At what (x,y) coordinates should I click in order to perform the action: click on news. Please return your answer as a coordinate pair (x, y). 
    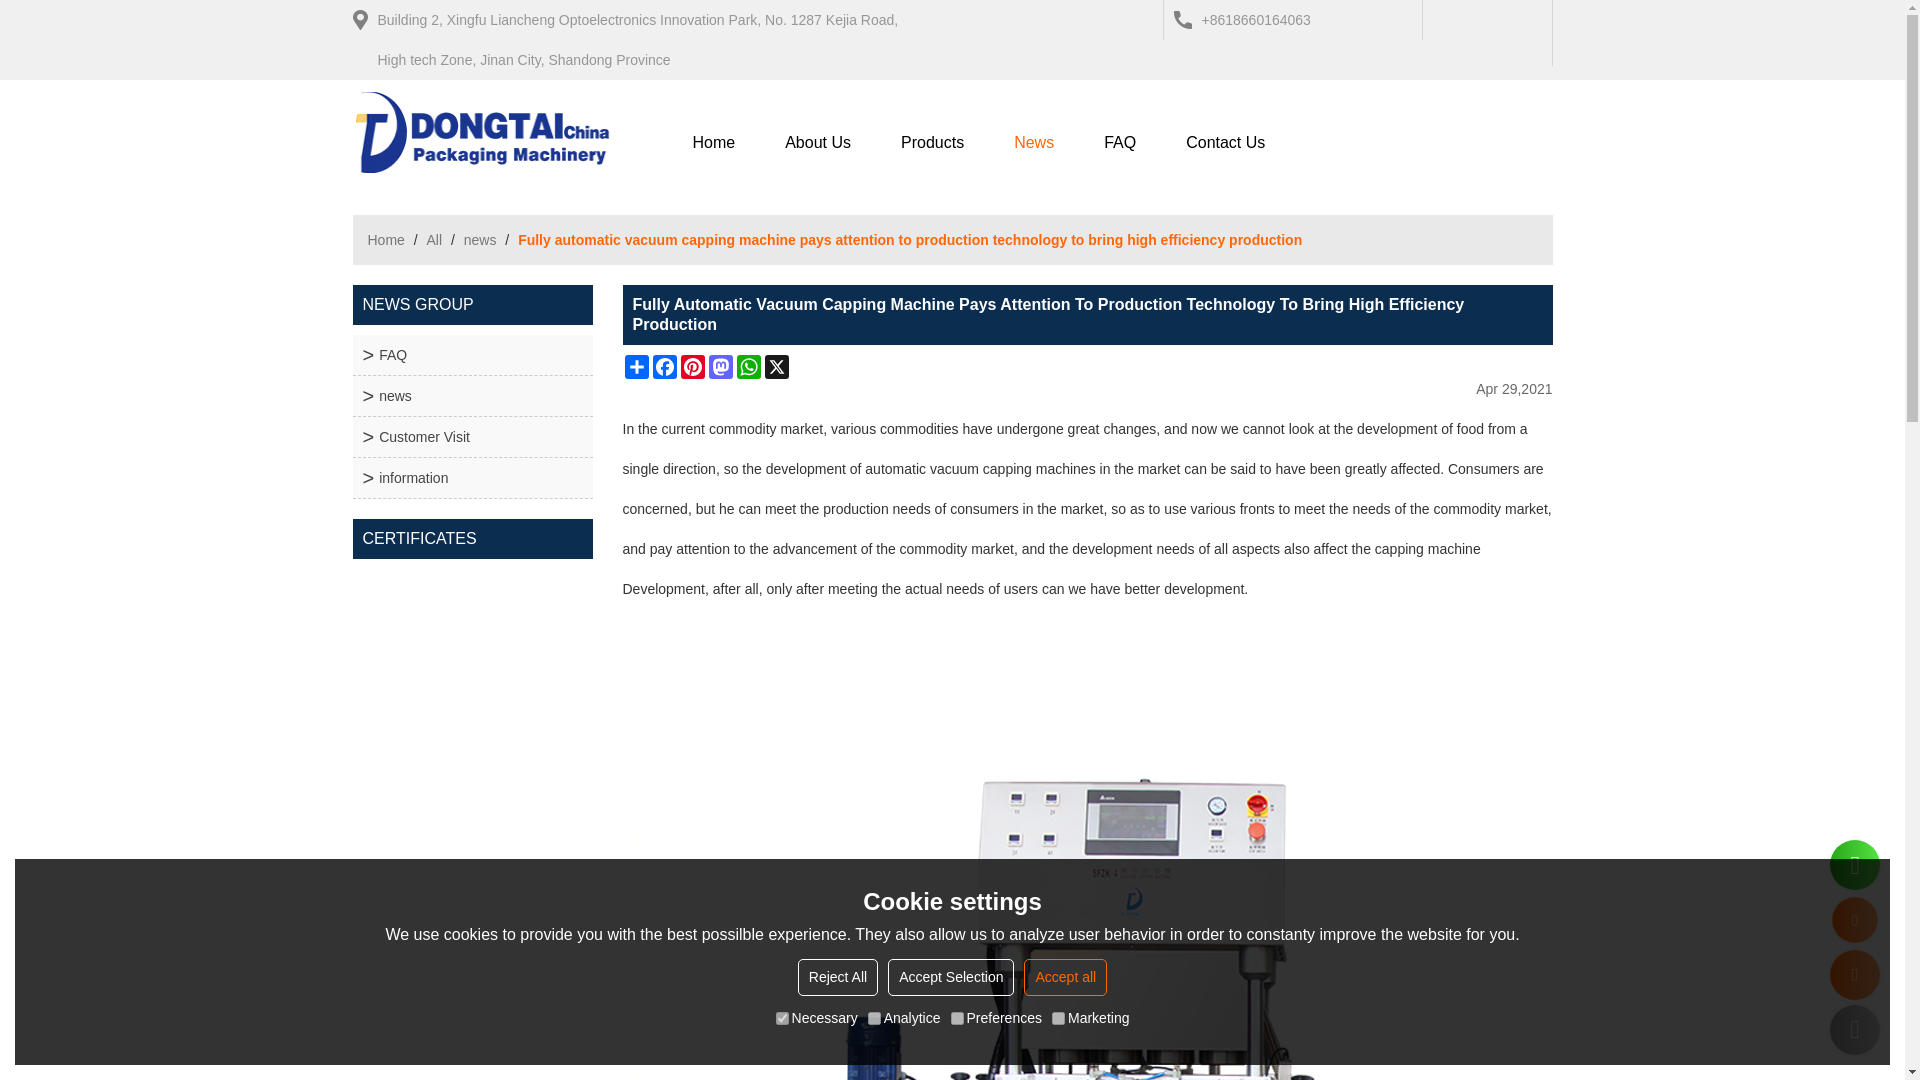
    Looking at the image, I should click on (471, 395).